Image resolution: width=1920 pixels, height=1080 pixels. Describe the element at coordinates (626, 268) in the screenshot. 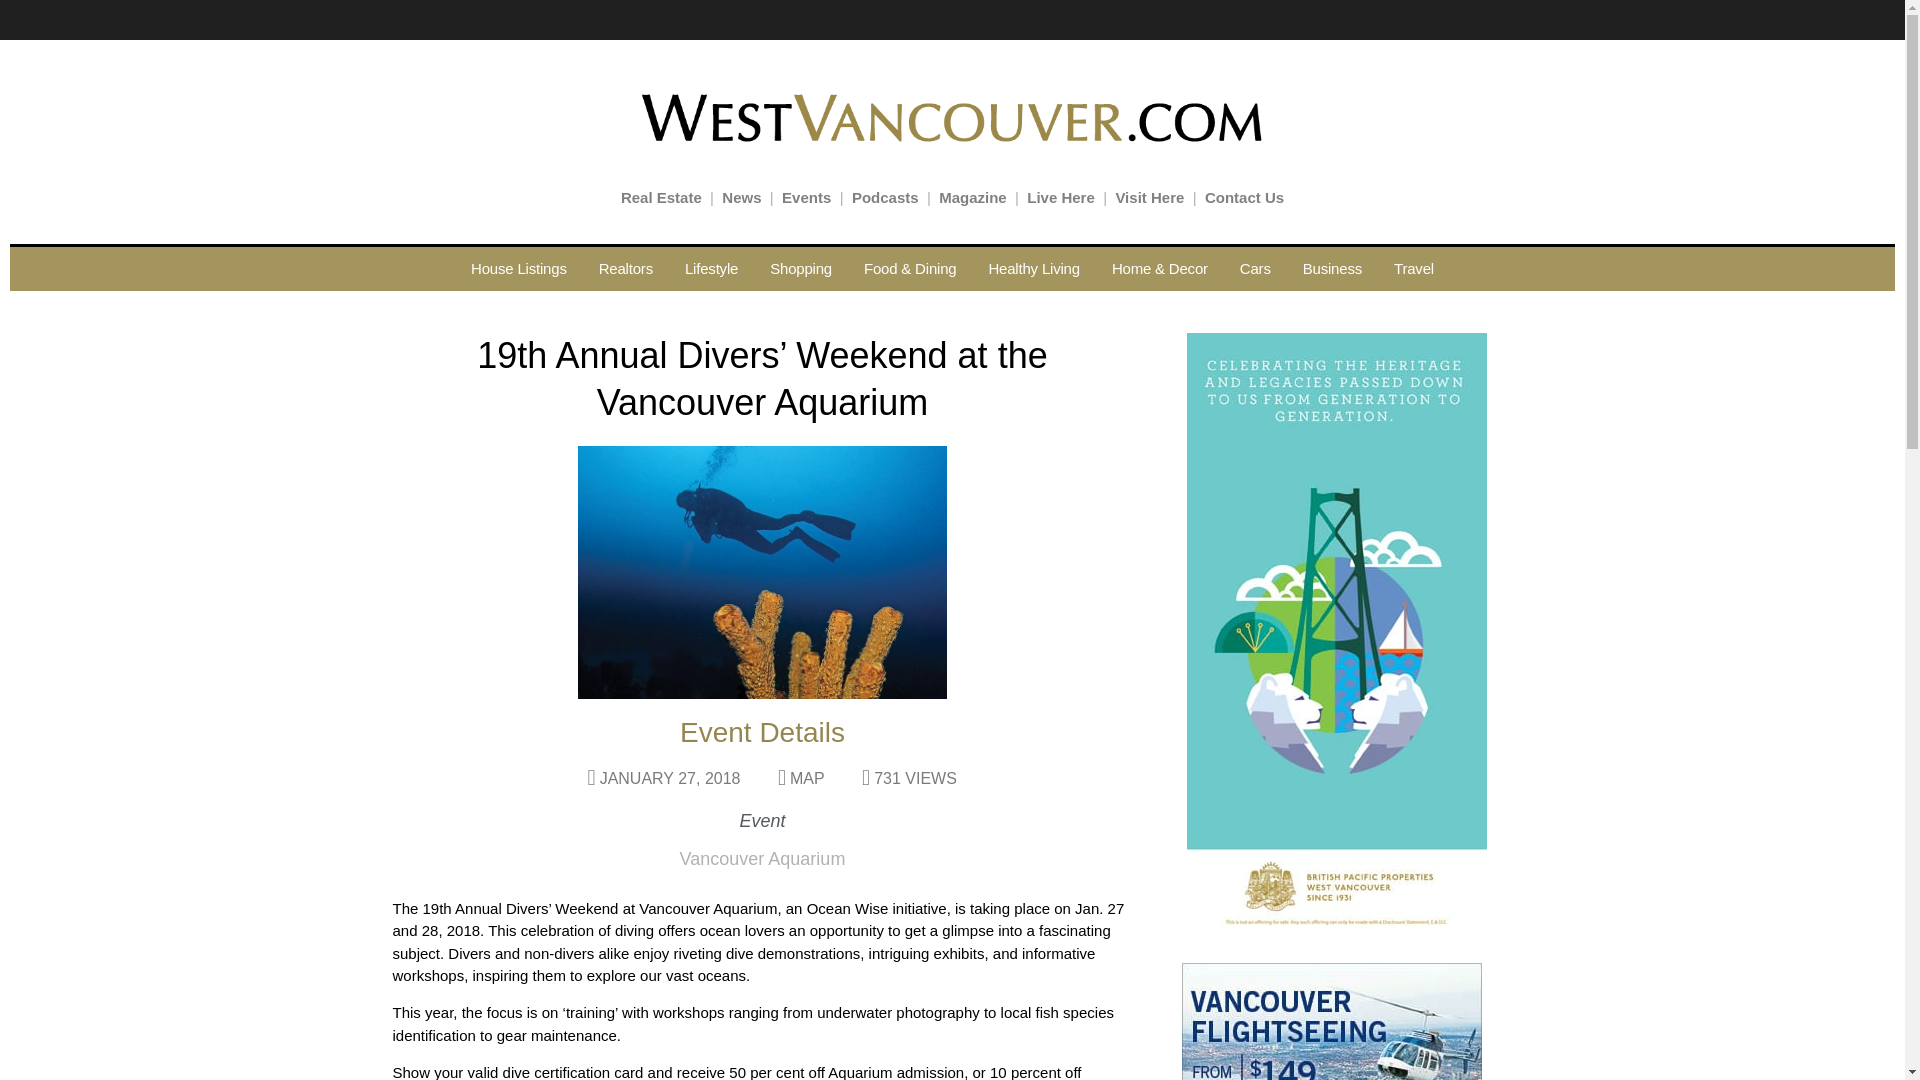

I see `Realtors` at that location.